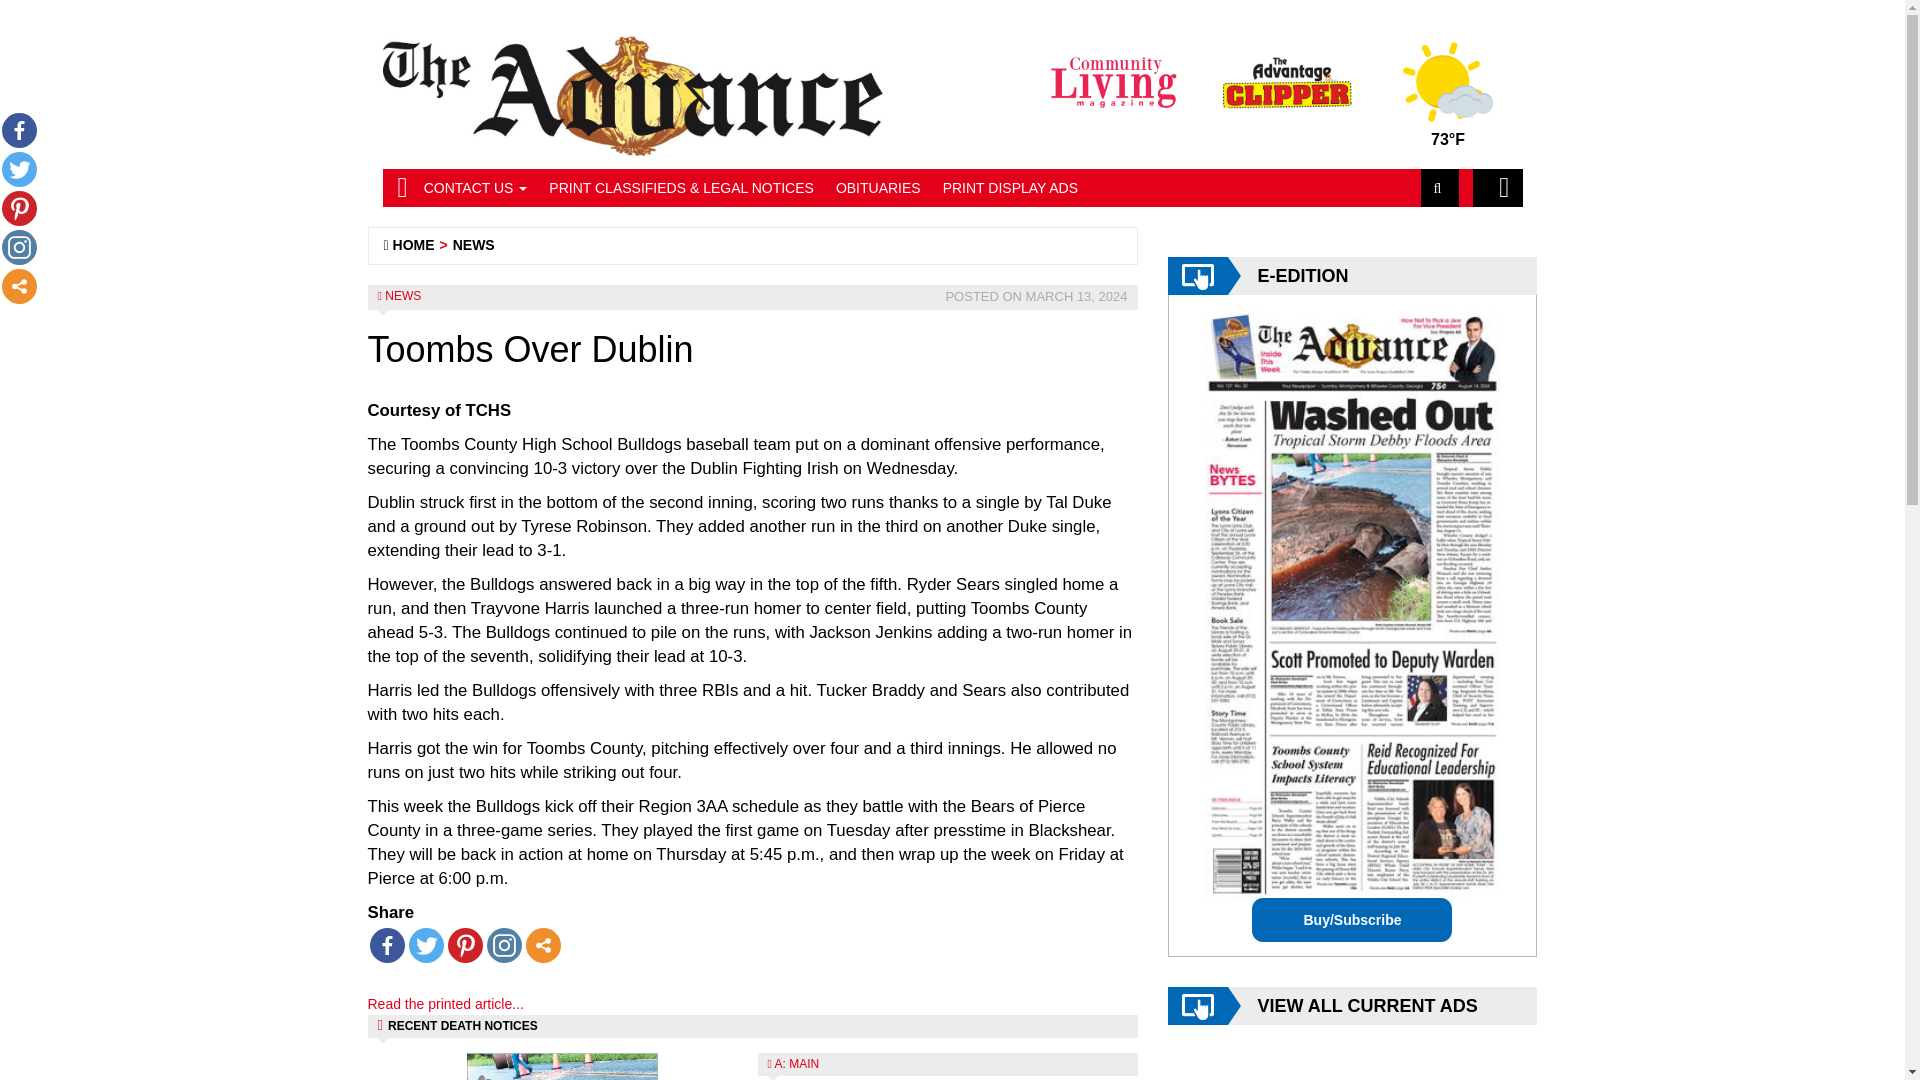  What do you see at coordinates (474, 244) in the screenshot?
I see `NEWS` at bounding box center [474, 244].